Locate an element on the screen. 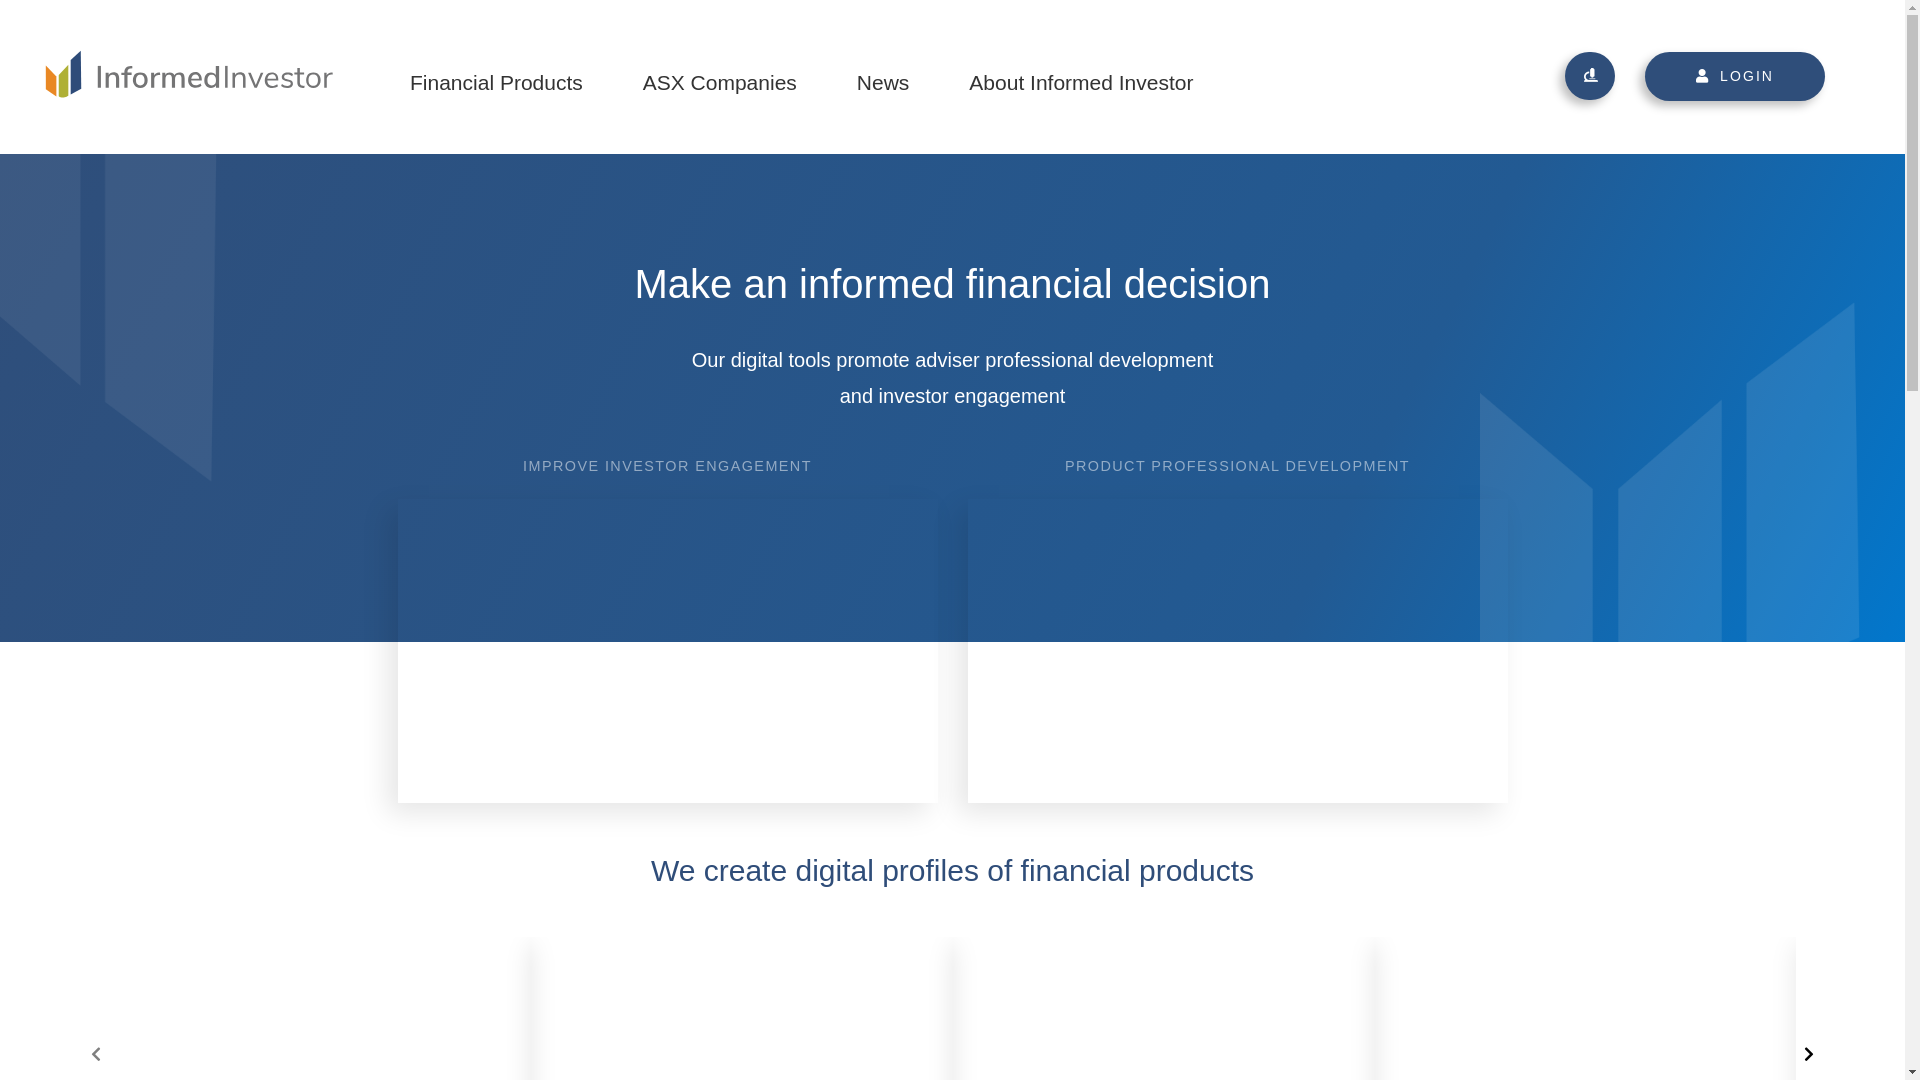 The image size is (1920, 1080). About Informed Investor is located at coordinates (1080, 77).